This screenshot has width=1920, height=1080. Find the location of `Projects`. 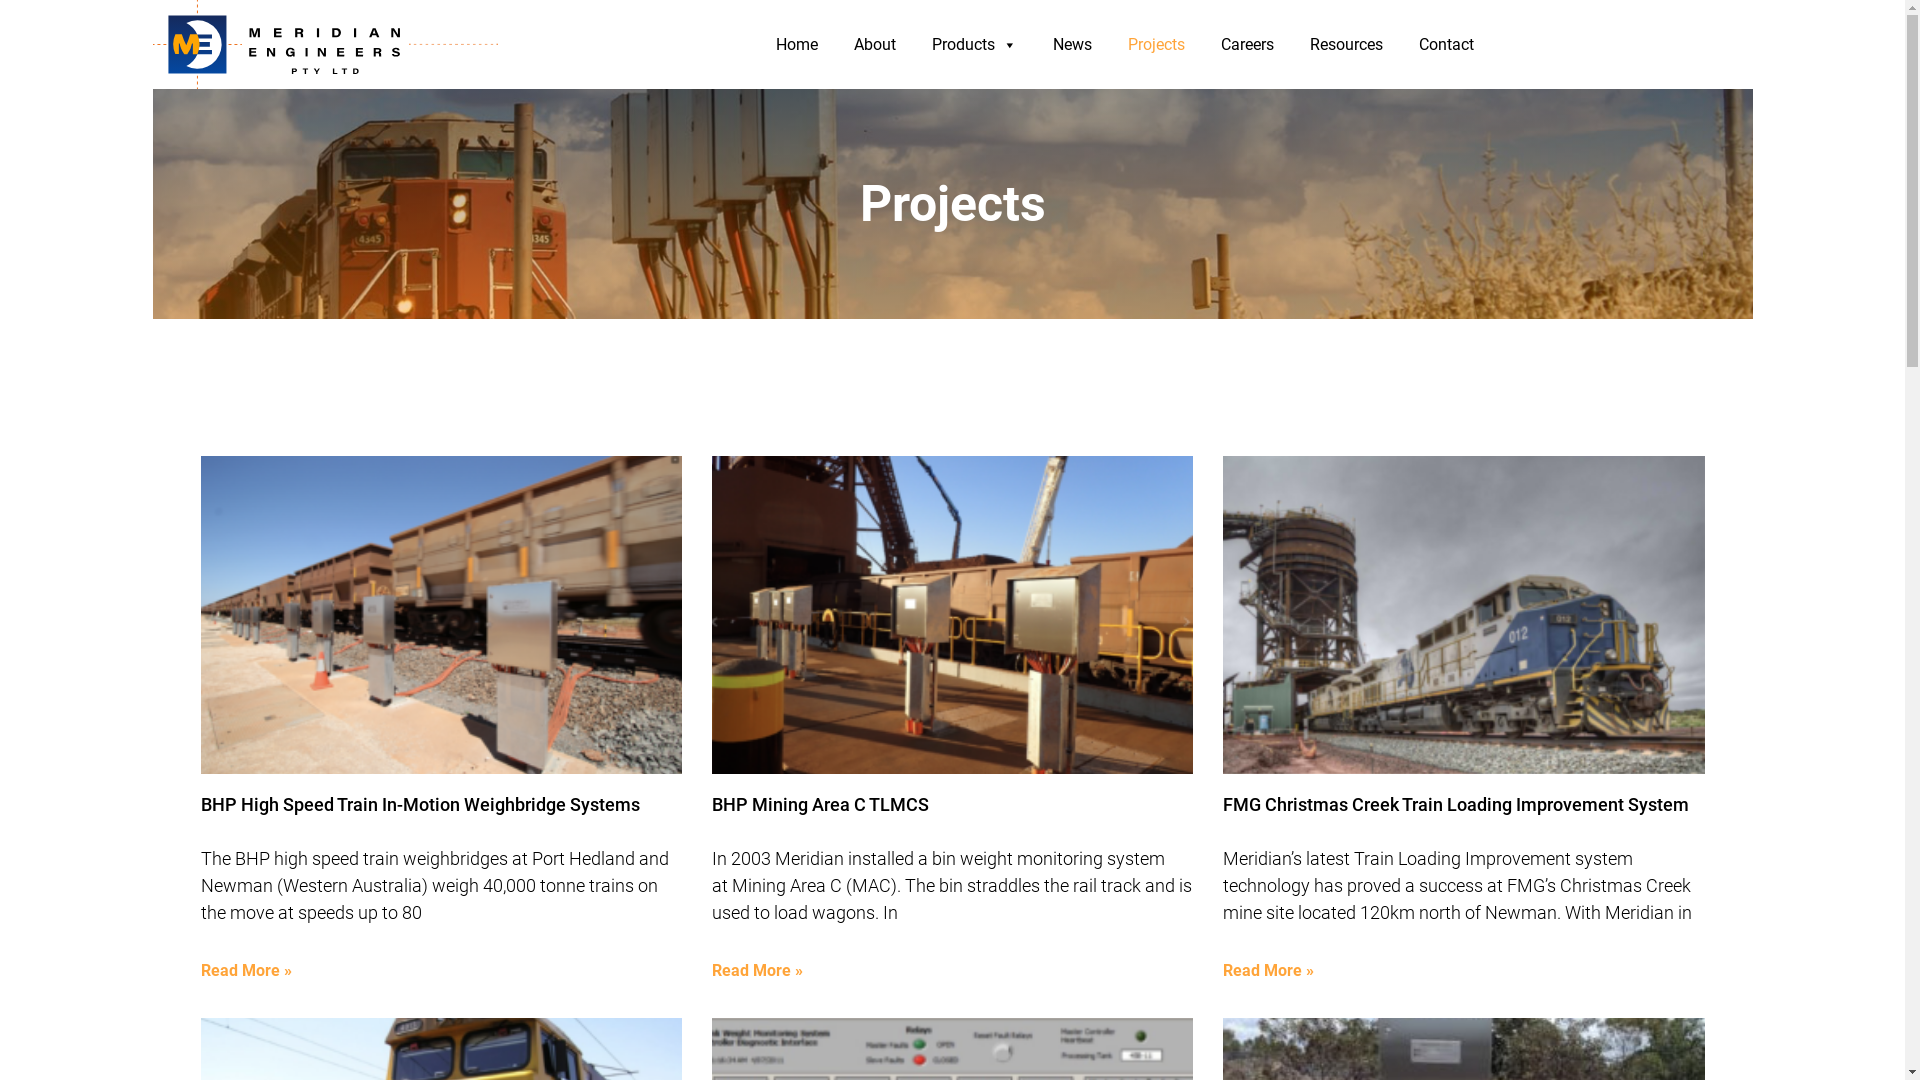

Projects is located at coordinates (1156, 44).